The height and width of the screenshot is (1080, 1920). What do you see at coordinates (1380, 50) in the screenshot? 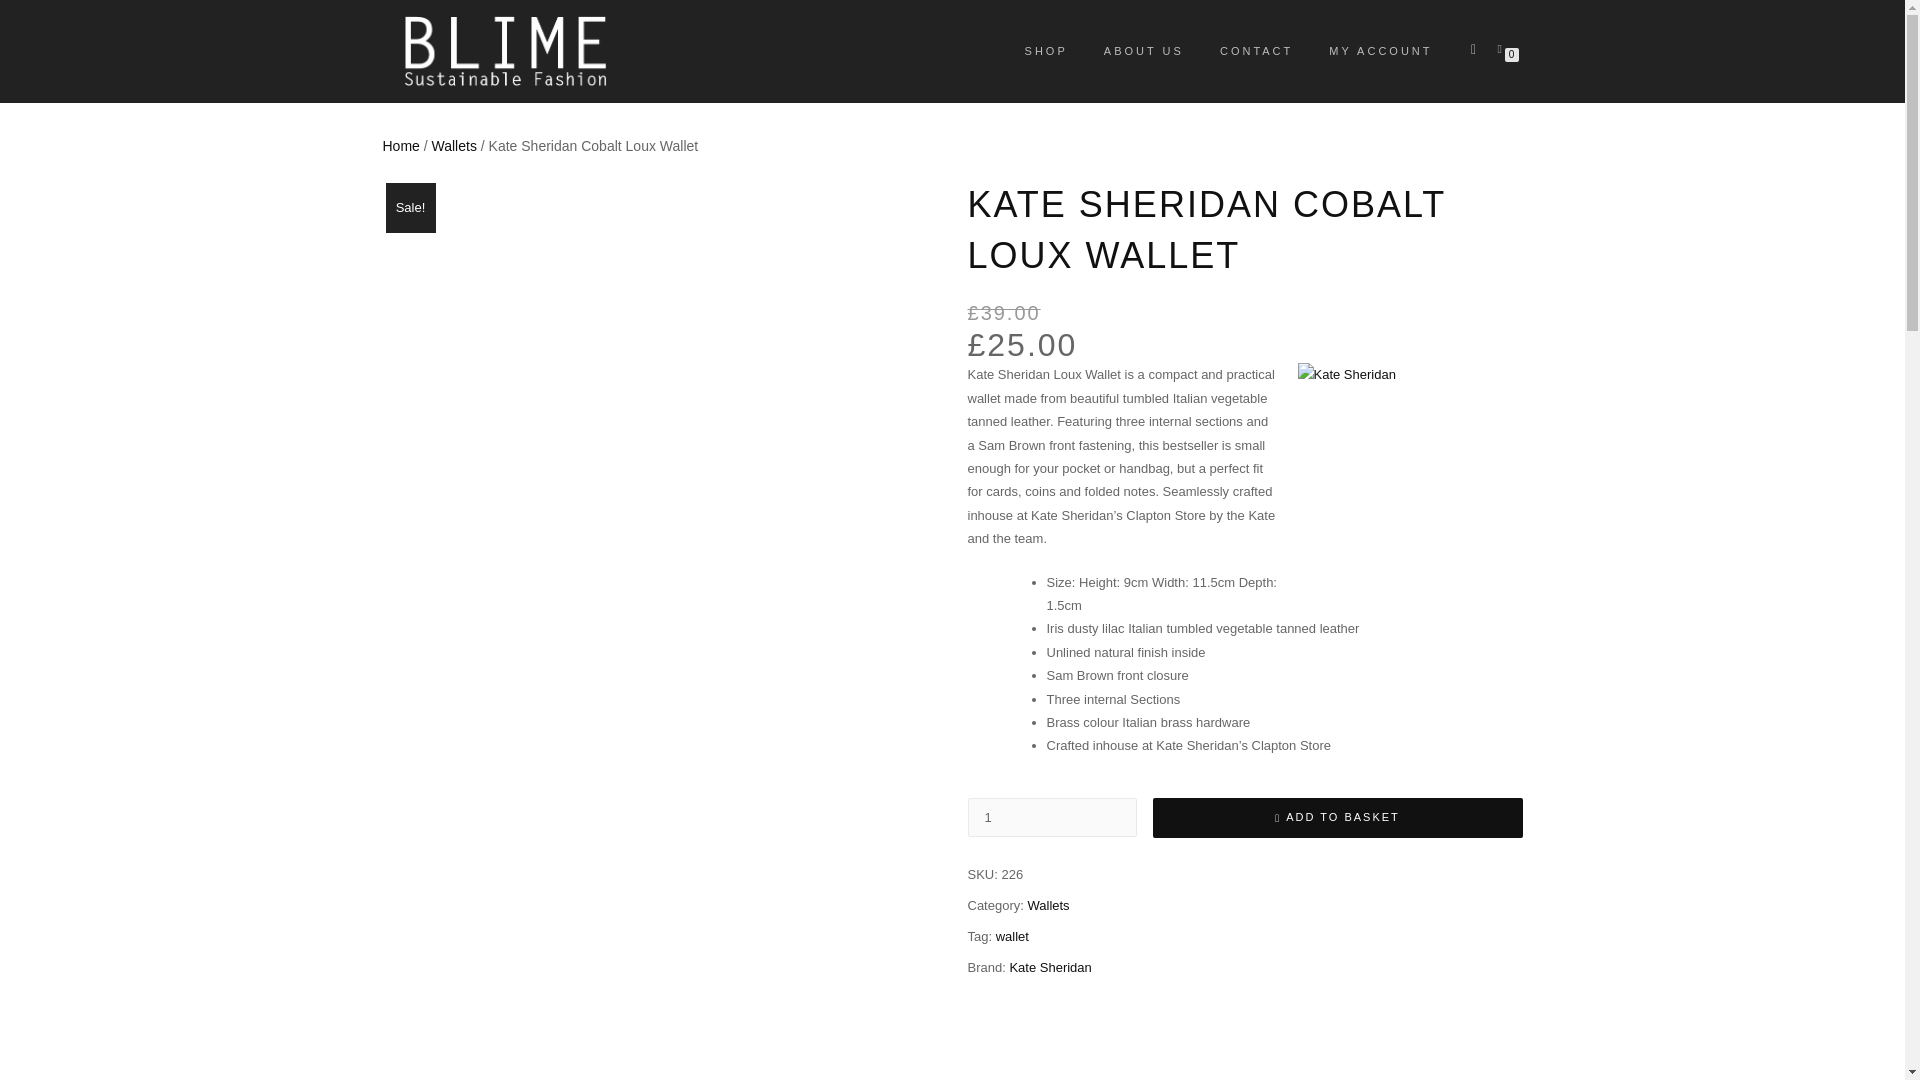
I see `MY ACCOUNT` at bounding box center [1380, 50].